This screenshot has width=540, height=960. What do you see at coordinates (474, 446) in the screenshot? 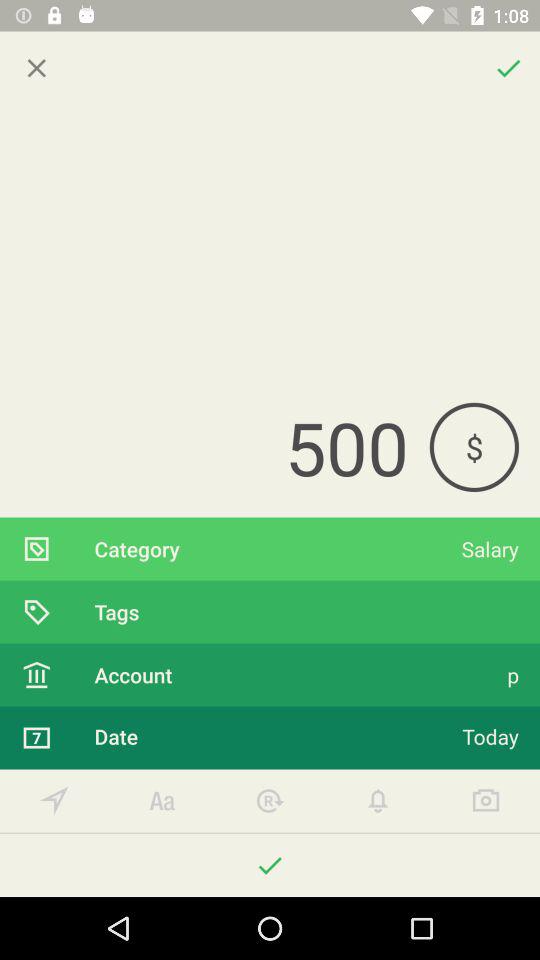
I see `flip to $ icon` at bounding box center [474, 446].